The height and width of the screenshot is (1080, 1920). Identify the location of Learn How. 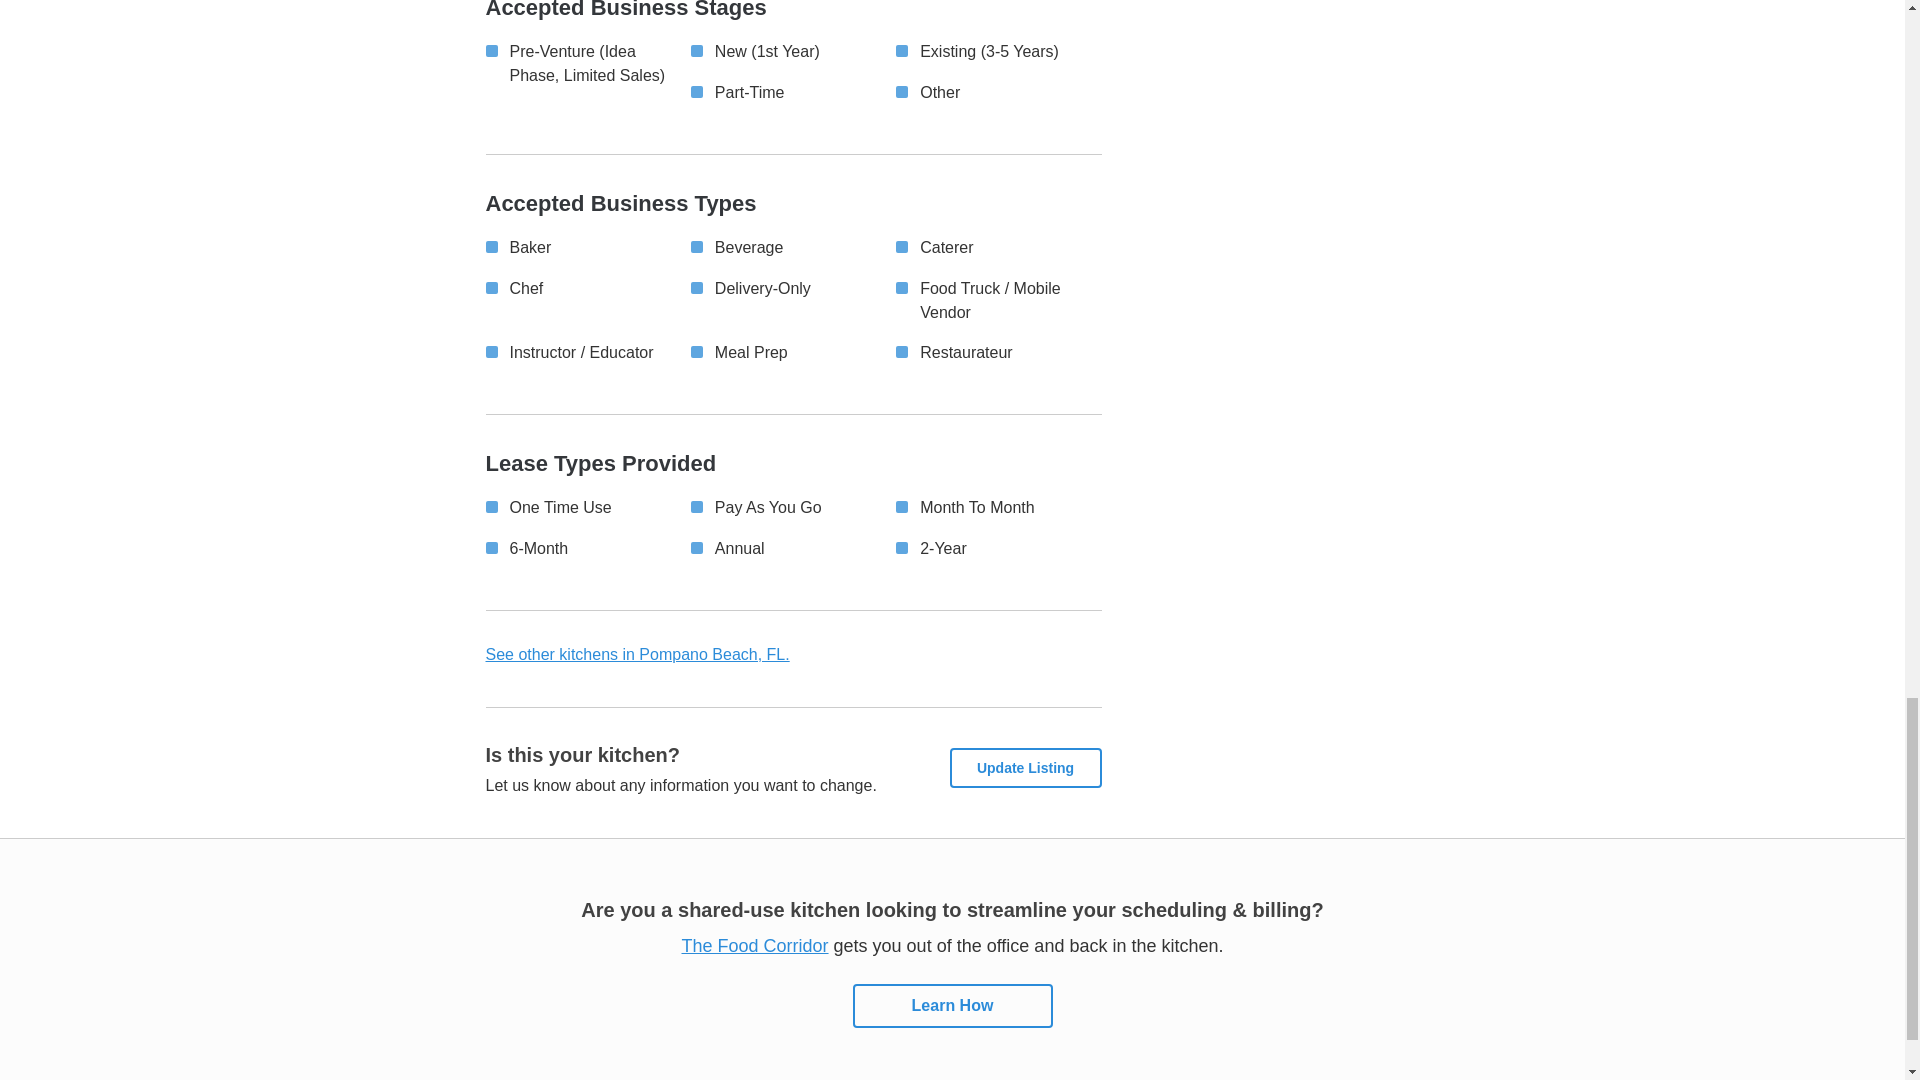
(952, 1006).